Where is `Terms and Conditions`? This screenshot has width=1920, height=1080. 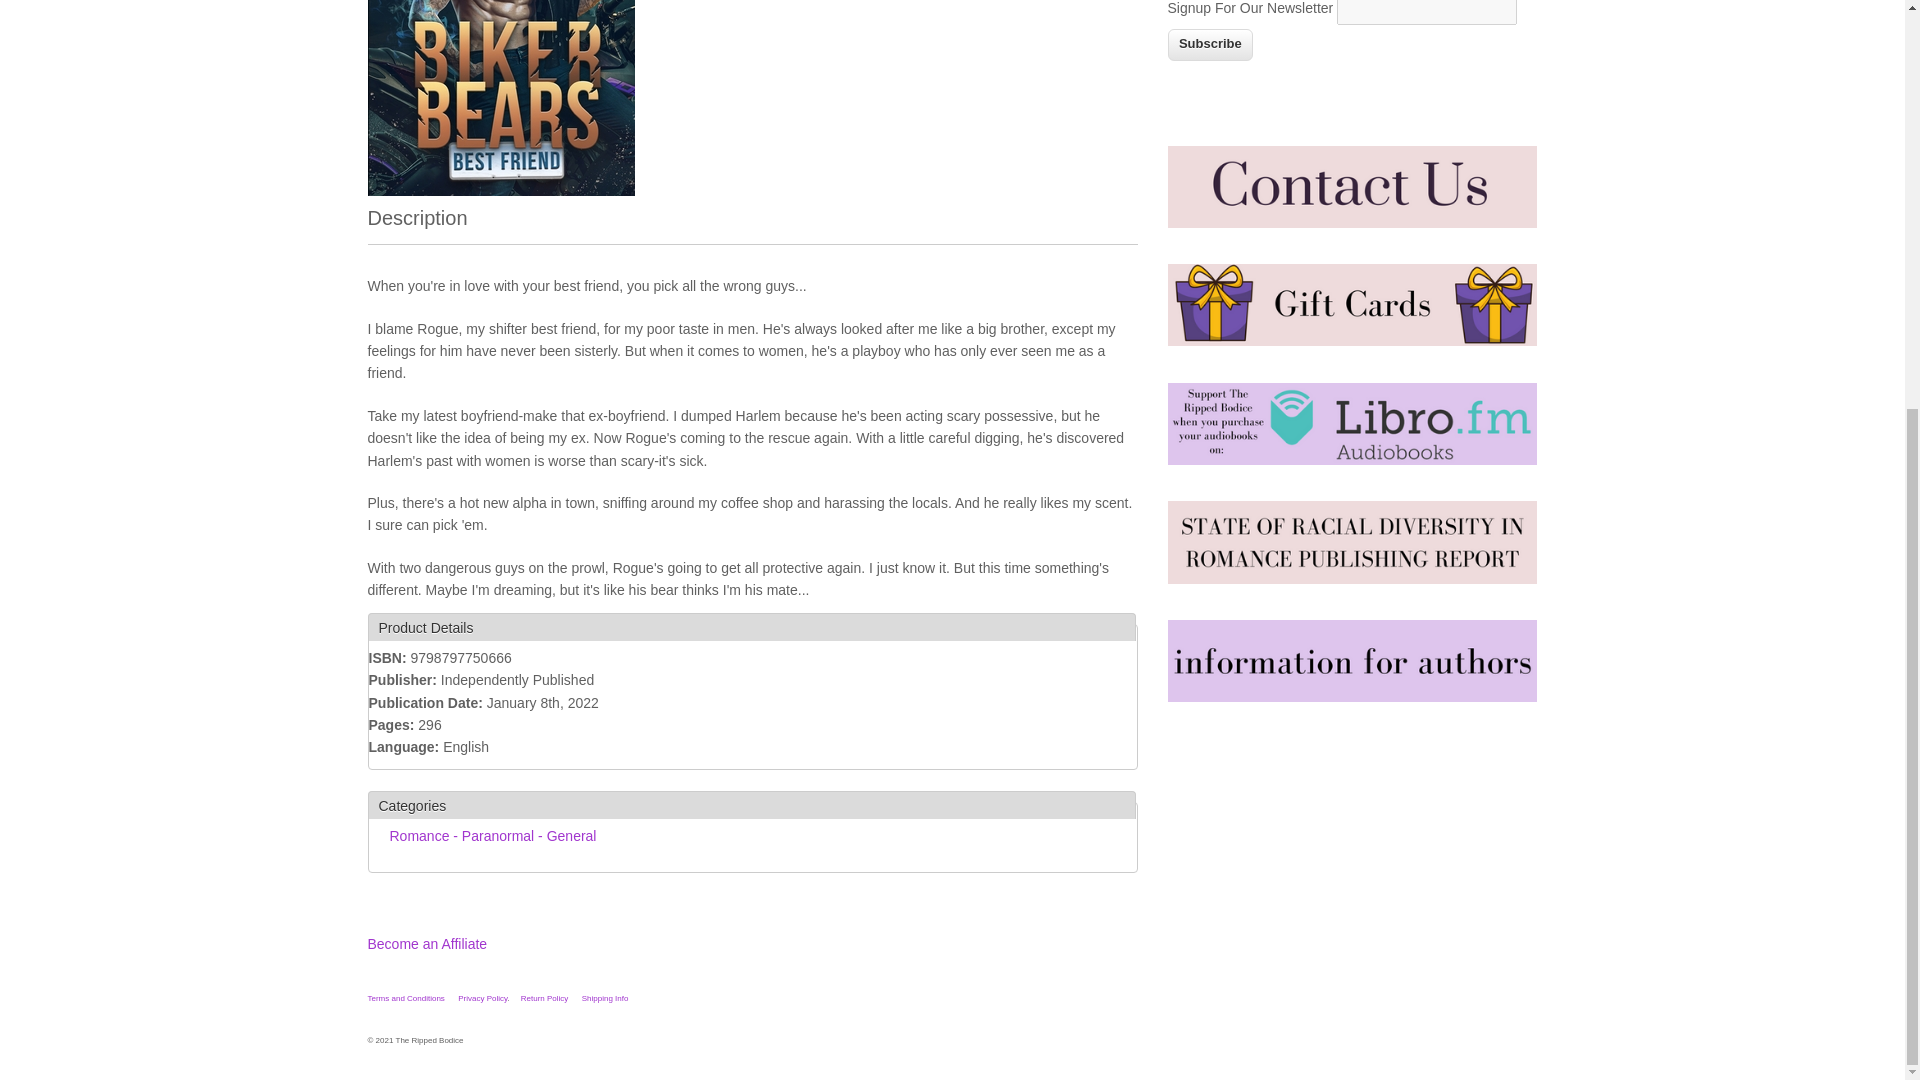 Terms and Conditions is located at coordinates (406, 998).